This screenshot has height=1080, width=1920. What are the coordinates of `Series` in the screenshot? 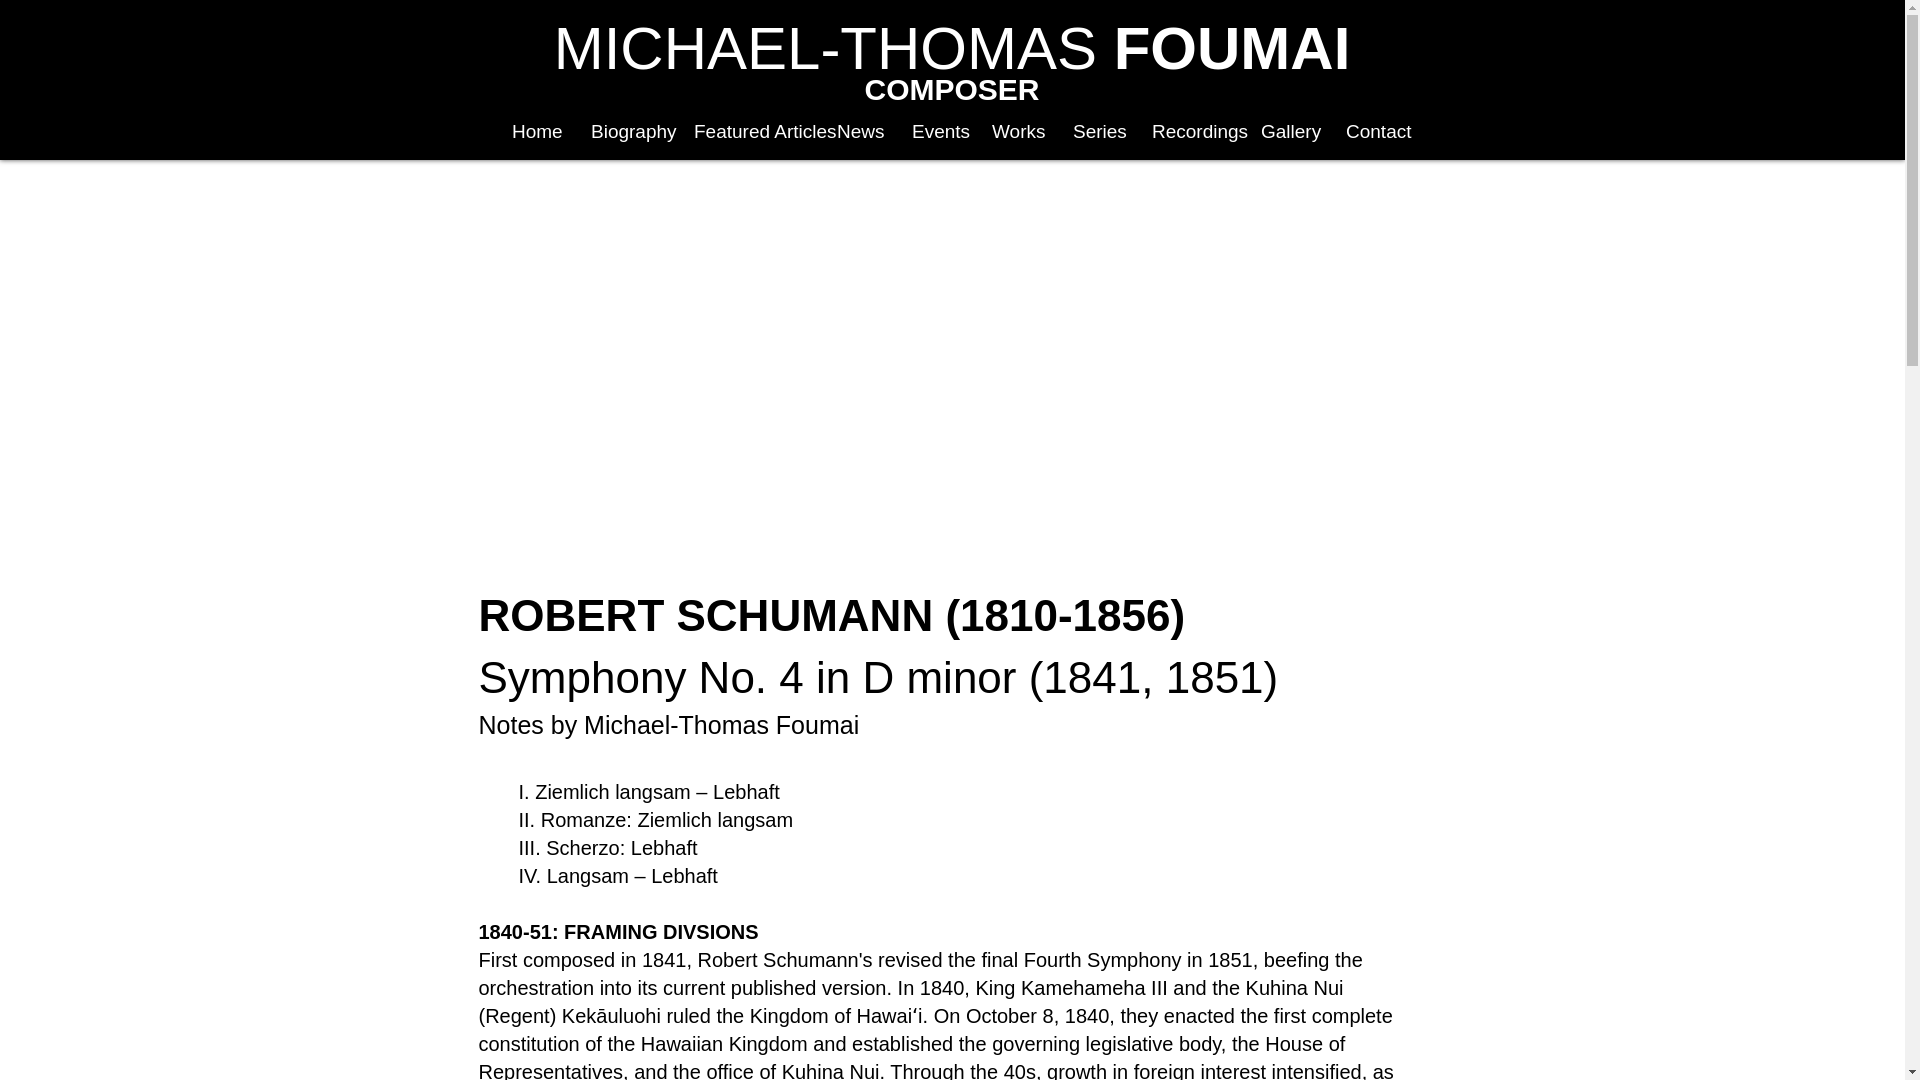 It's located at (1091, 130).